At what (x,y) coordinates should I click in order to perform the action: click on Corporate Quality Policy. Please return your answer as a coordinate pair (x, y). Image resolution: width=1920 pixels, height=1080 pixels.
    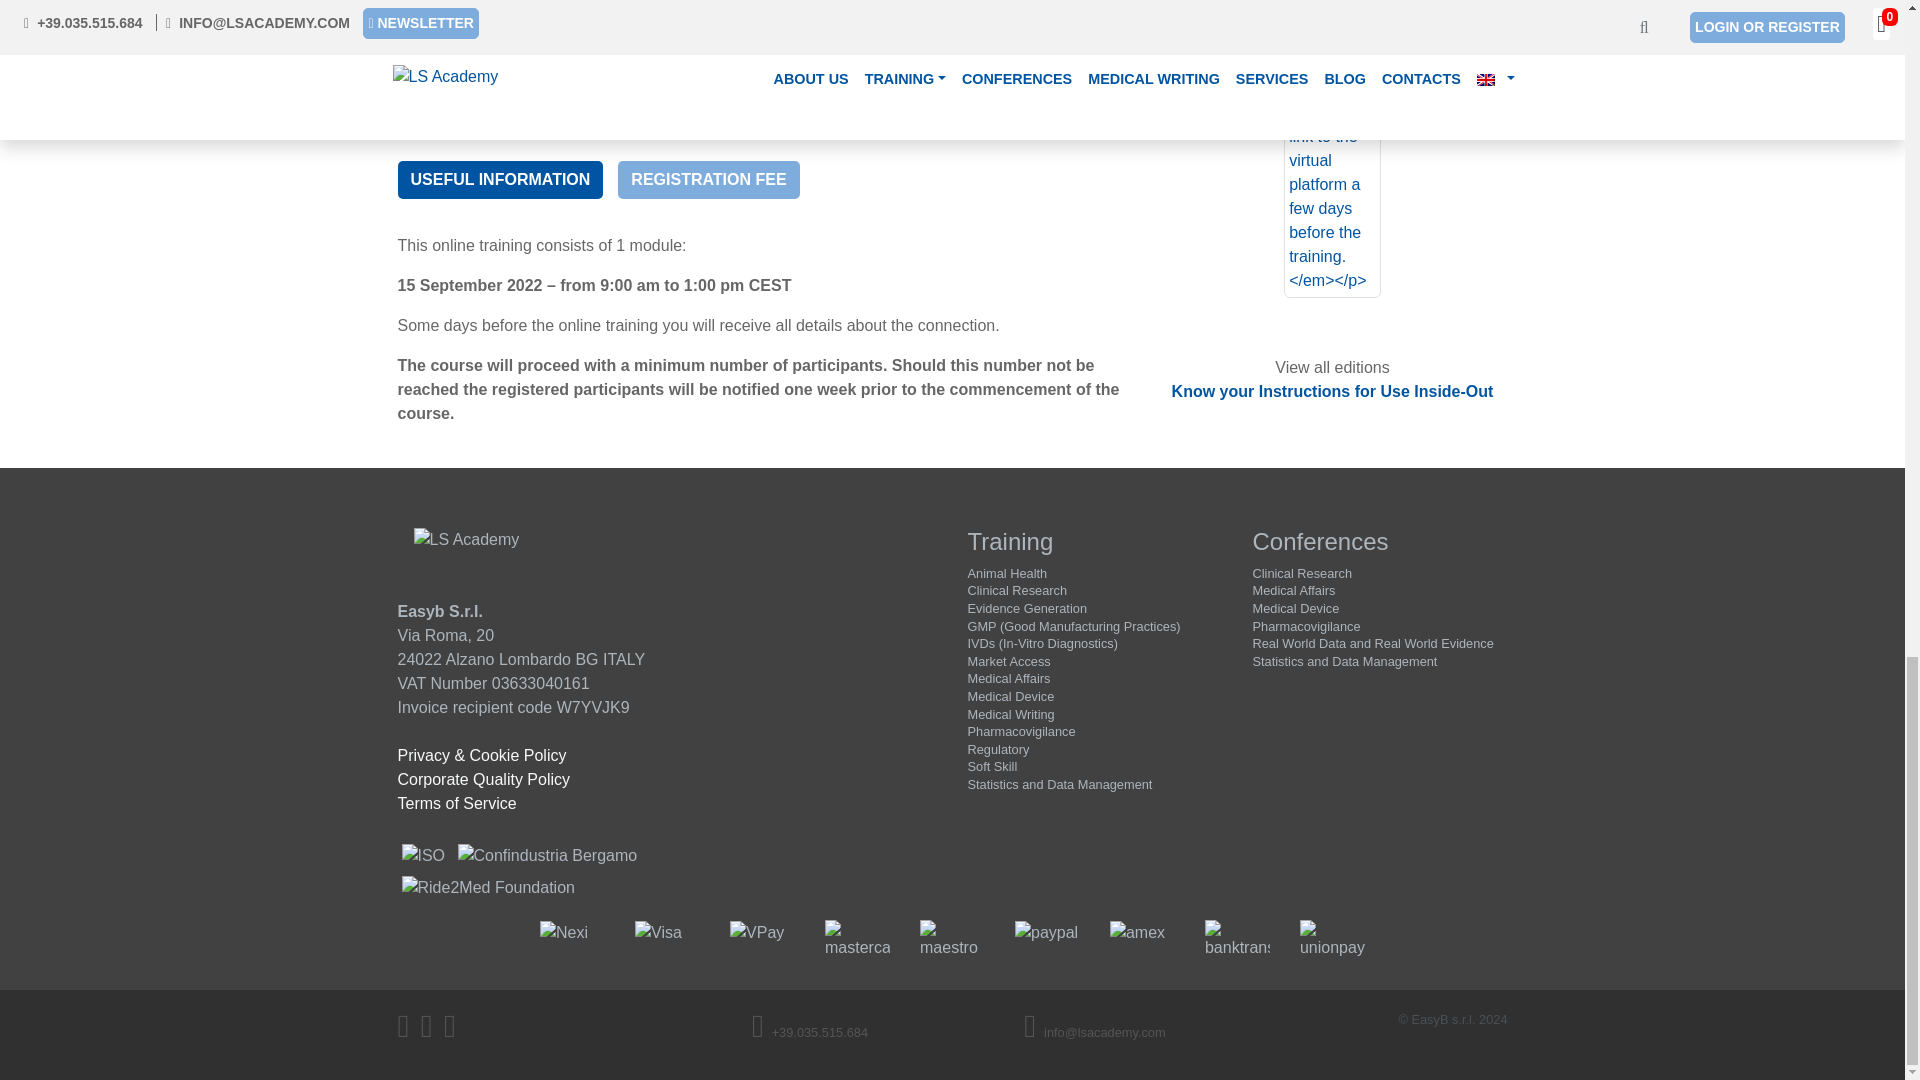
    Looking at the image, I should click on (484, 780).